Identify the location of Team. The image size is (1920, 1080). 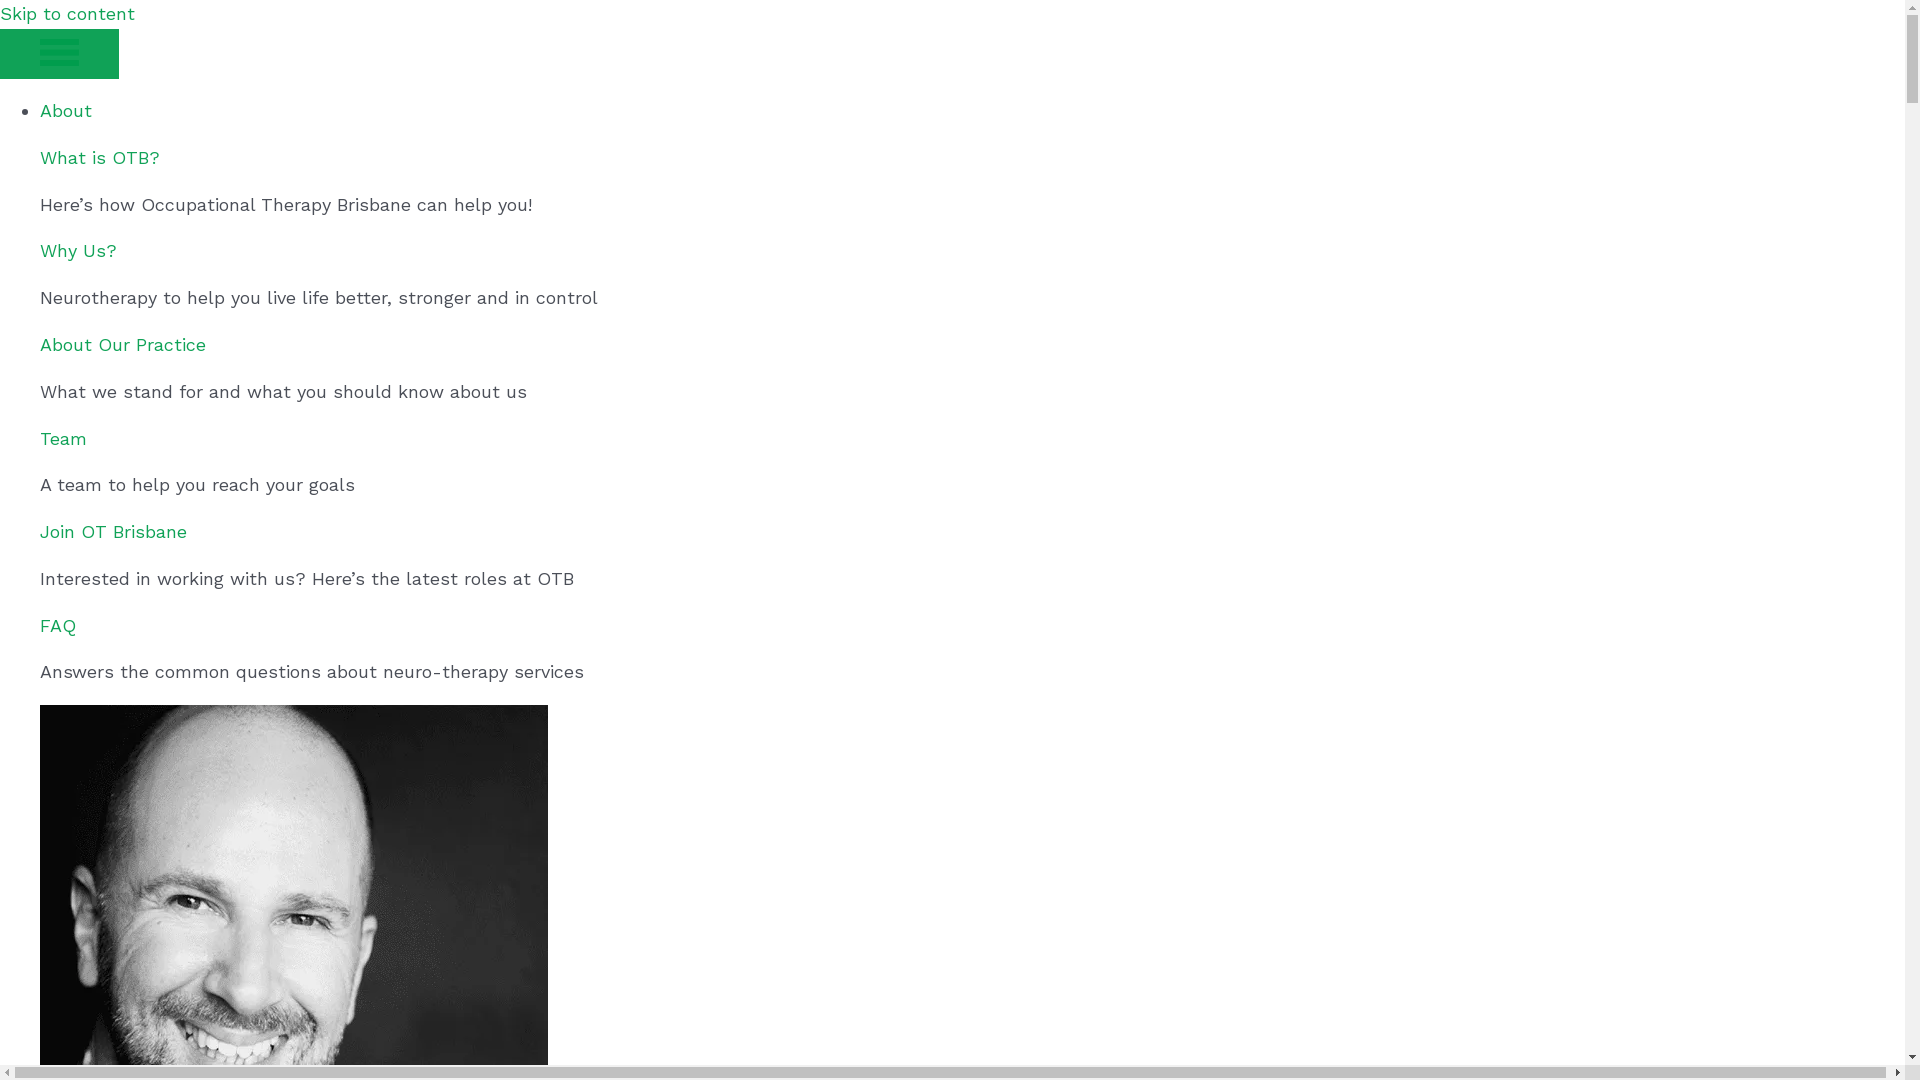
(64, 438).